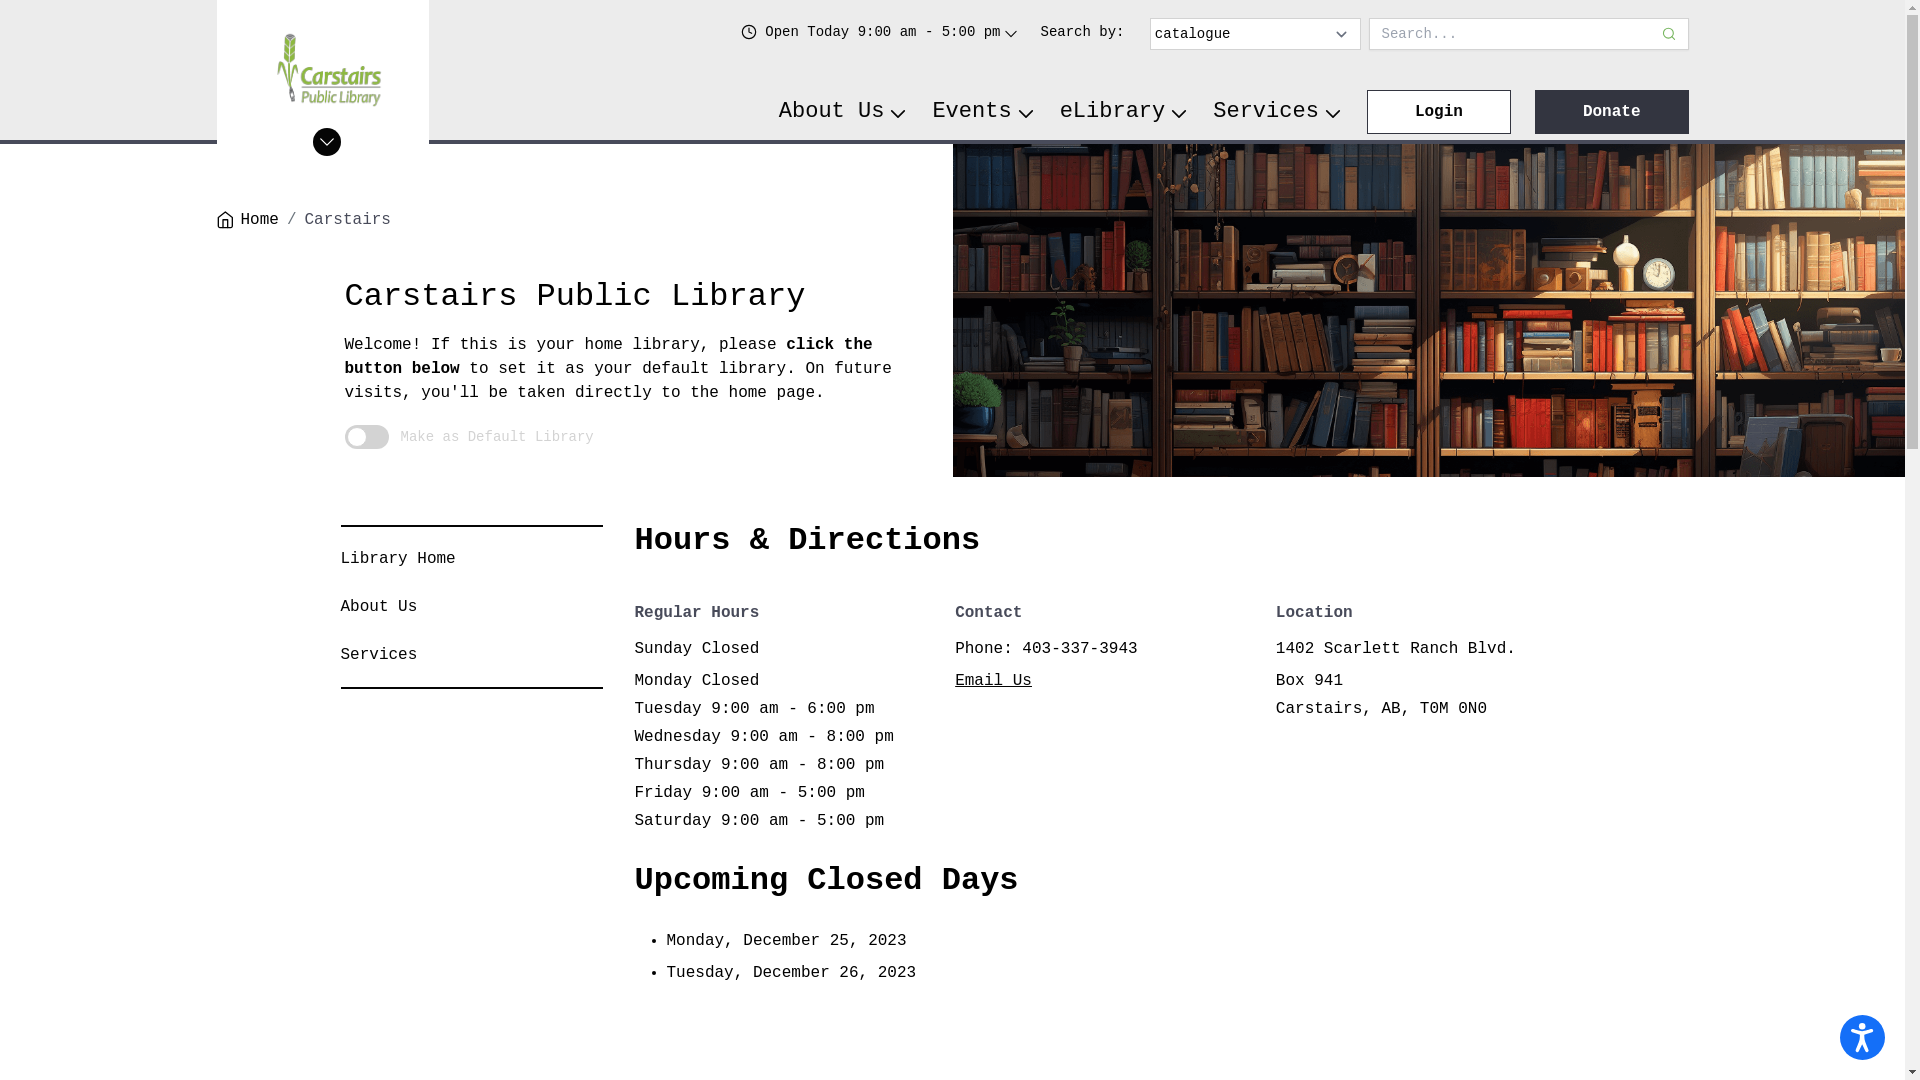 The height and width of the screenshot is (1080, 1920). What do you see at coordinates (1612, 112) in the screenshot?
I see `Donate` at bounding box center [1612, 112].